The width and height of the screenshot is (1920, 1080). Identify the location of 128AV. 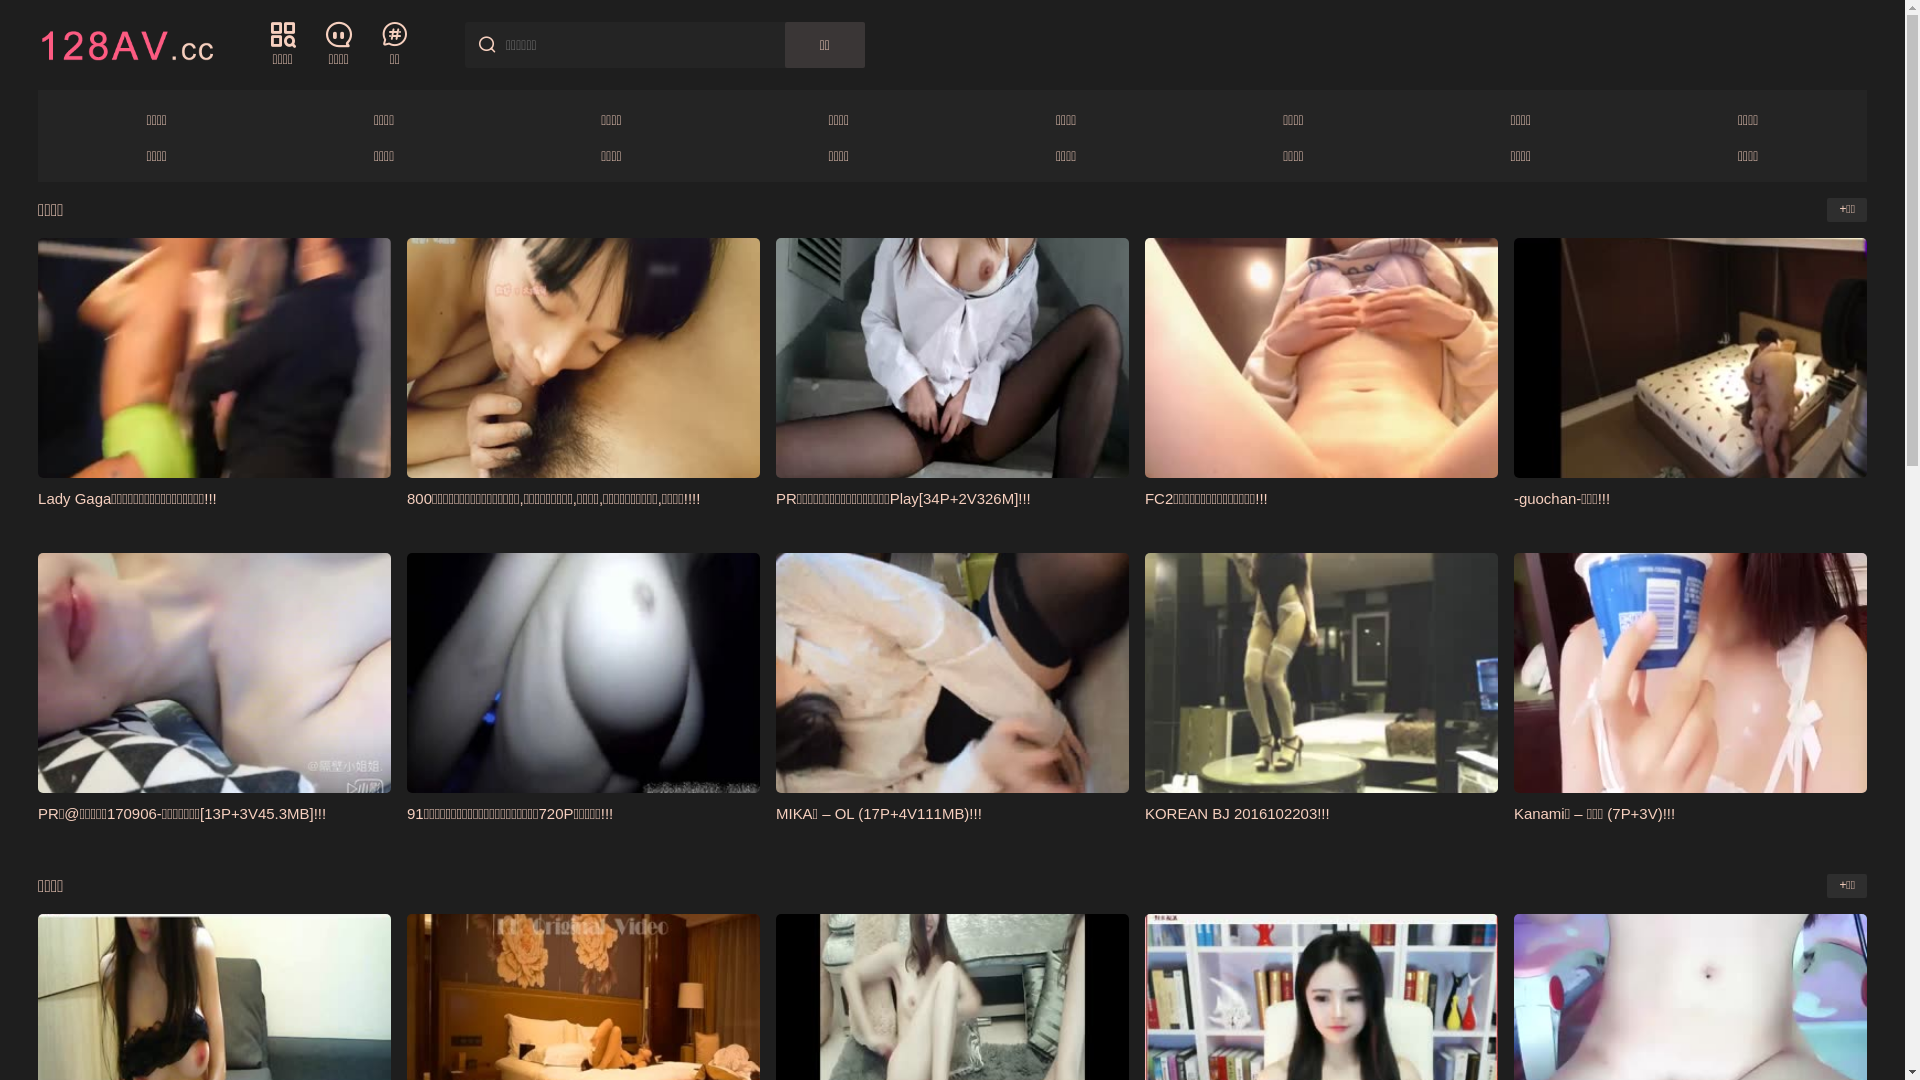
(126, 44).